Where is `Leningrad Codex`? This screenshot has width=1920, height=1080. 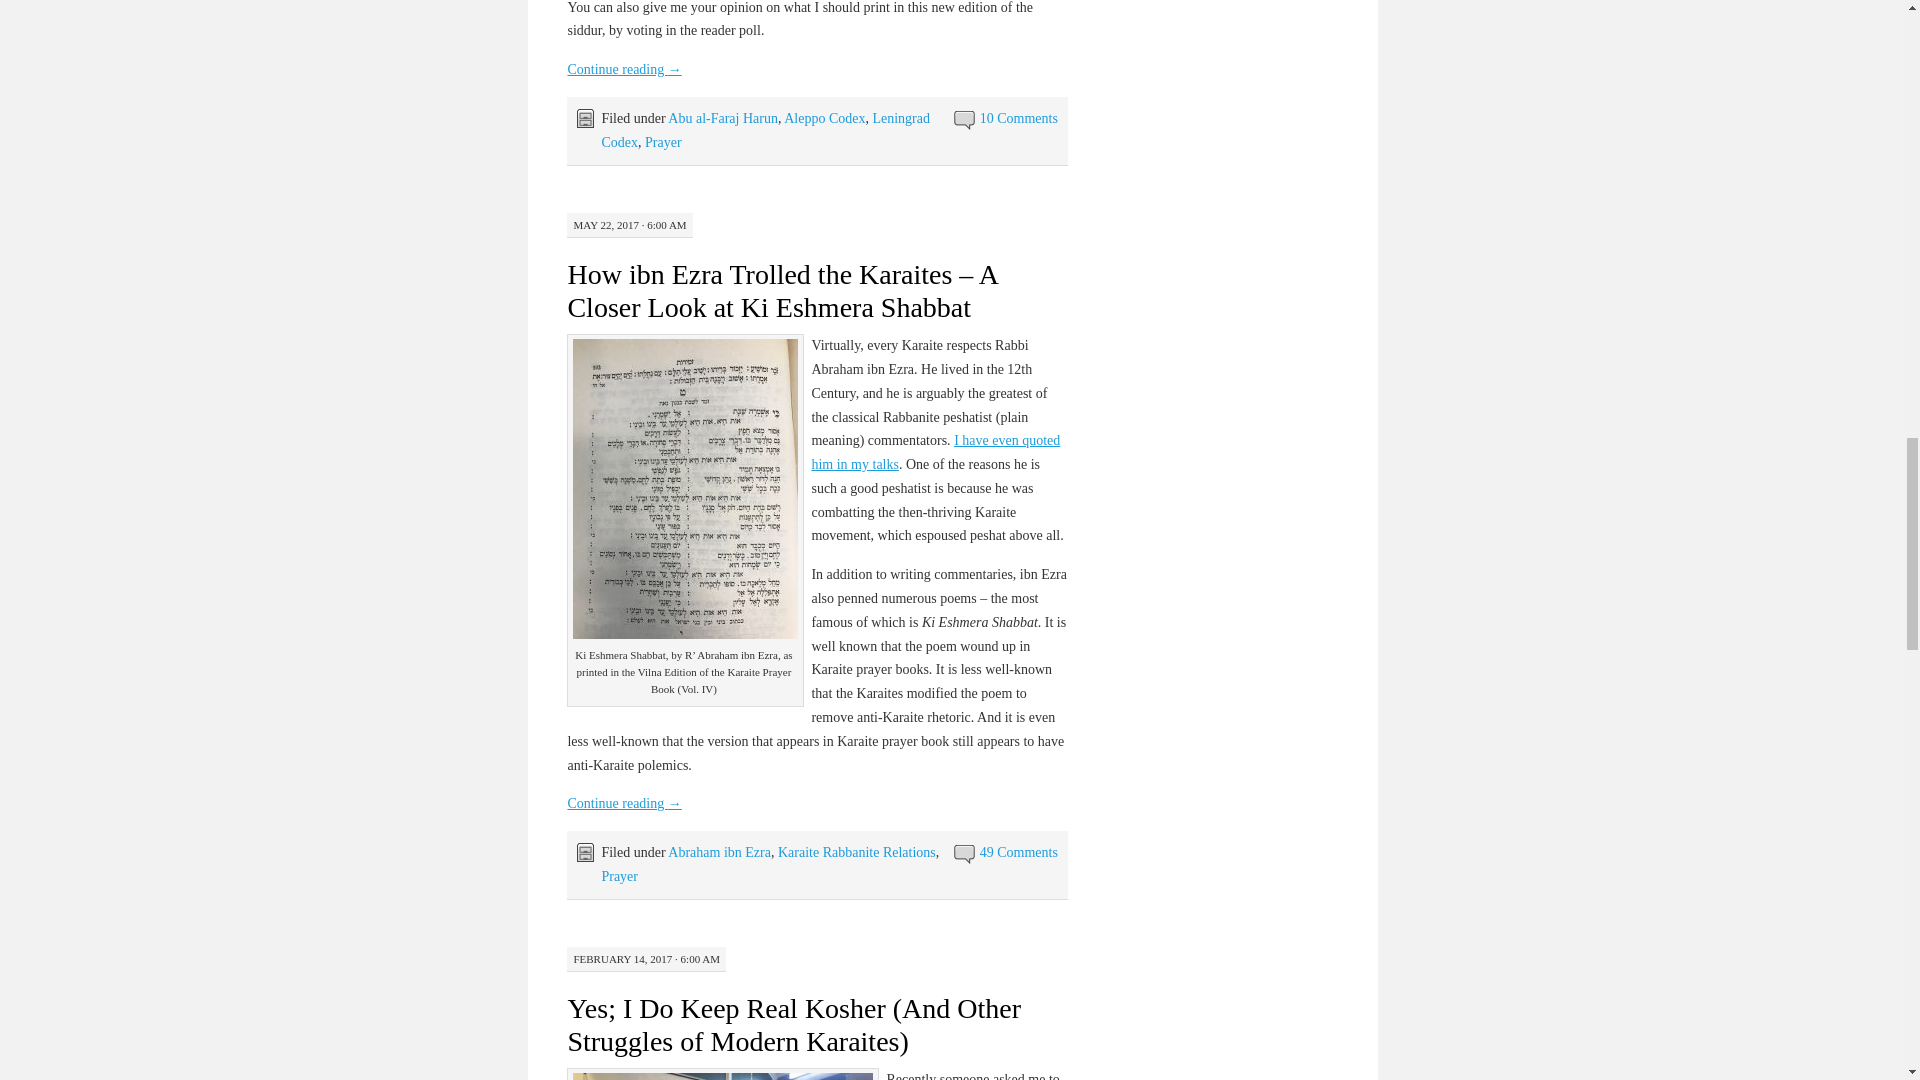 Leningrad Codex is located at coordinates (764, 130).